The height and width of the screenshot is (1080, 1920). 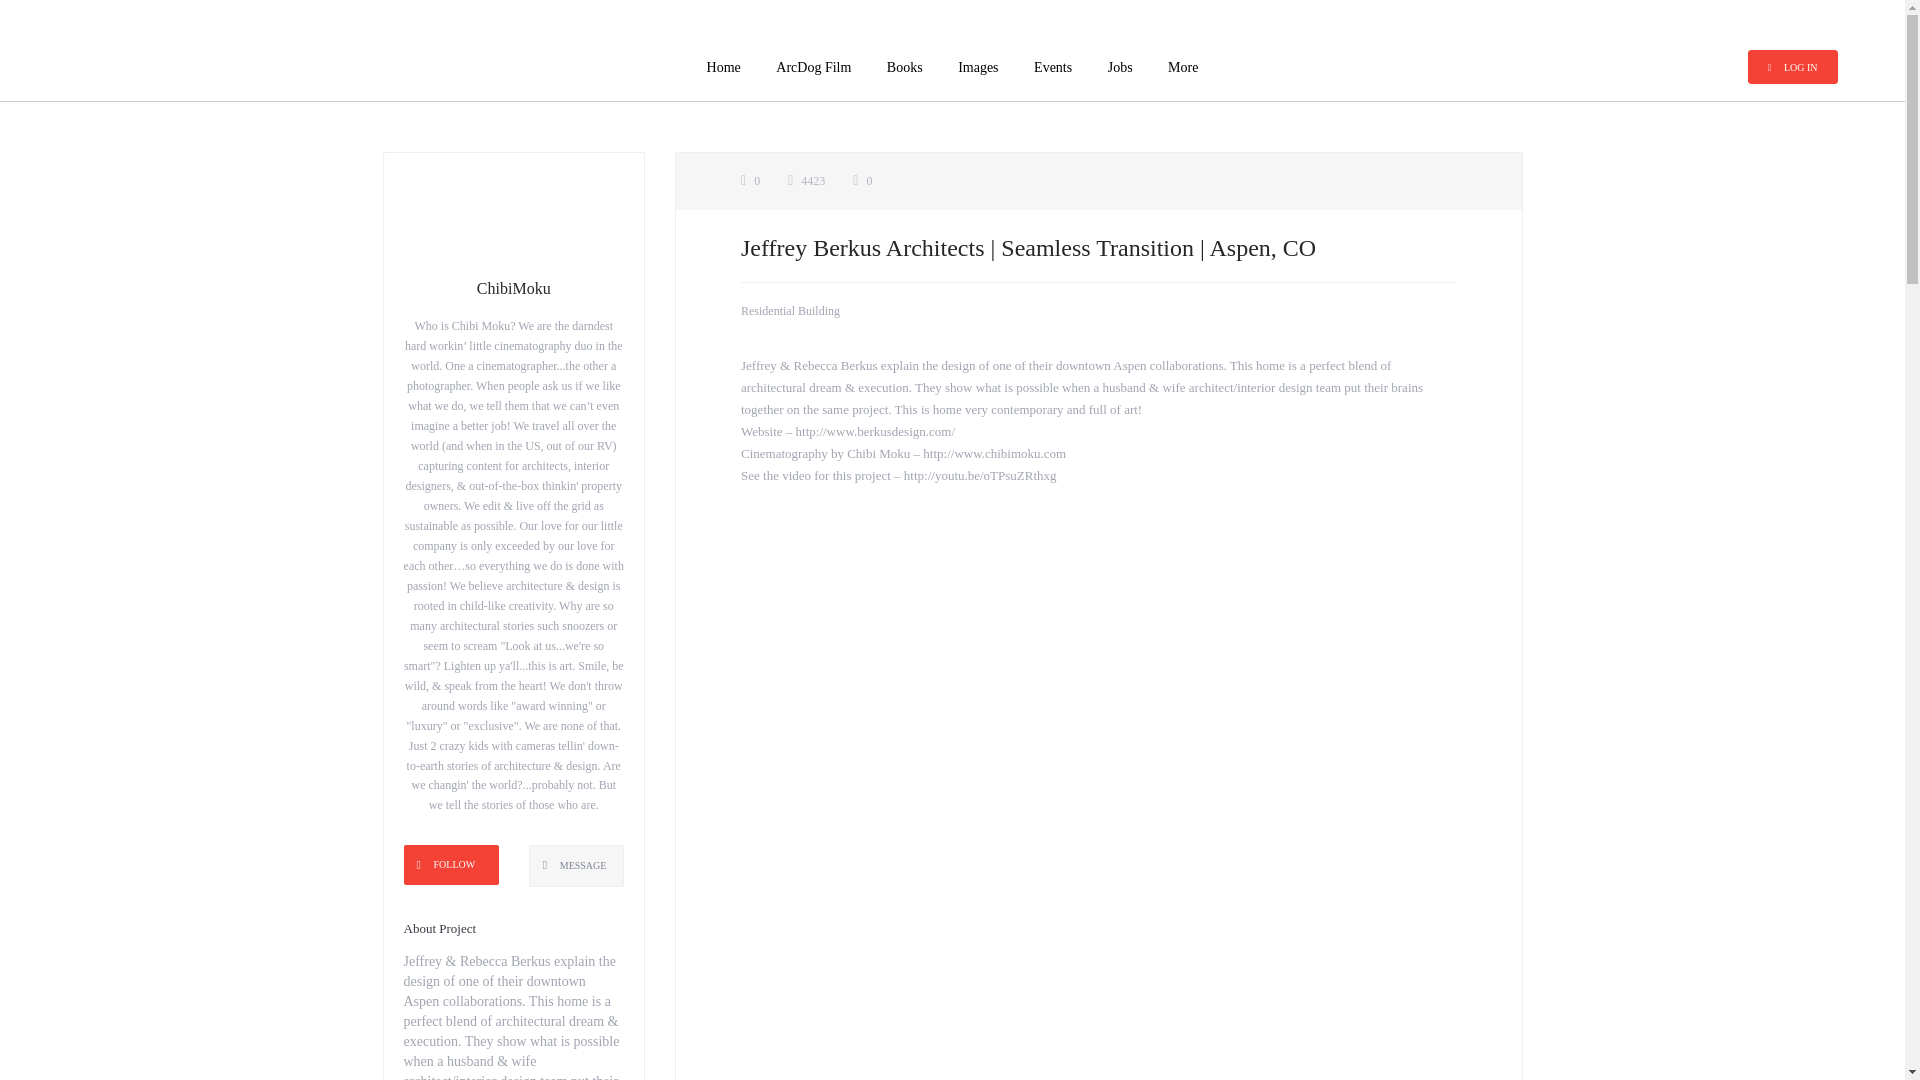 What do you see at coordinates (978, 67) in the screenshot?
I see `Images` at bounding box center [978, 67].